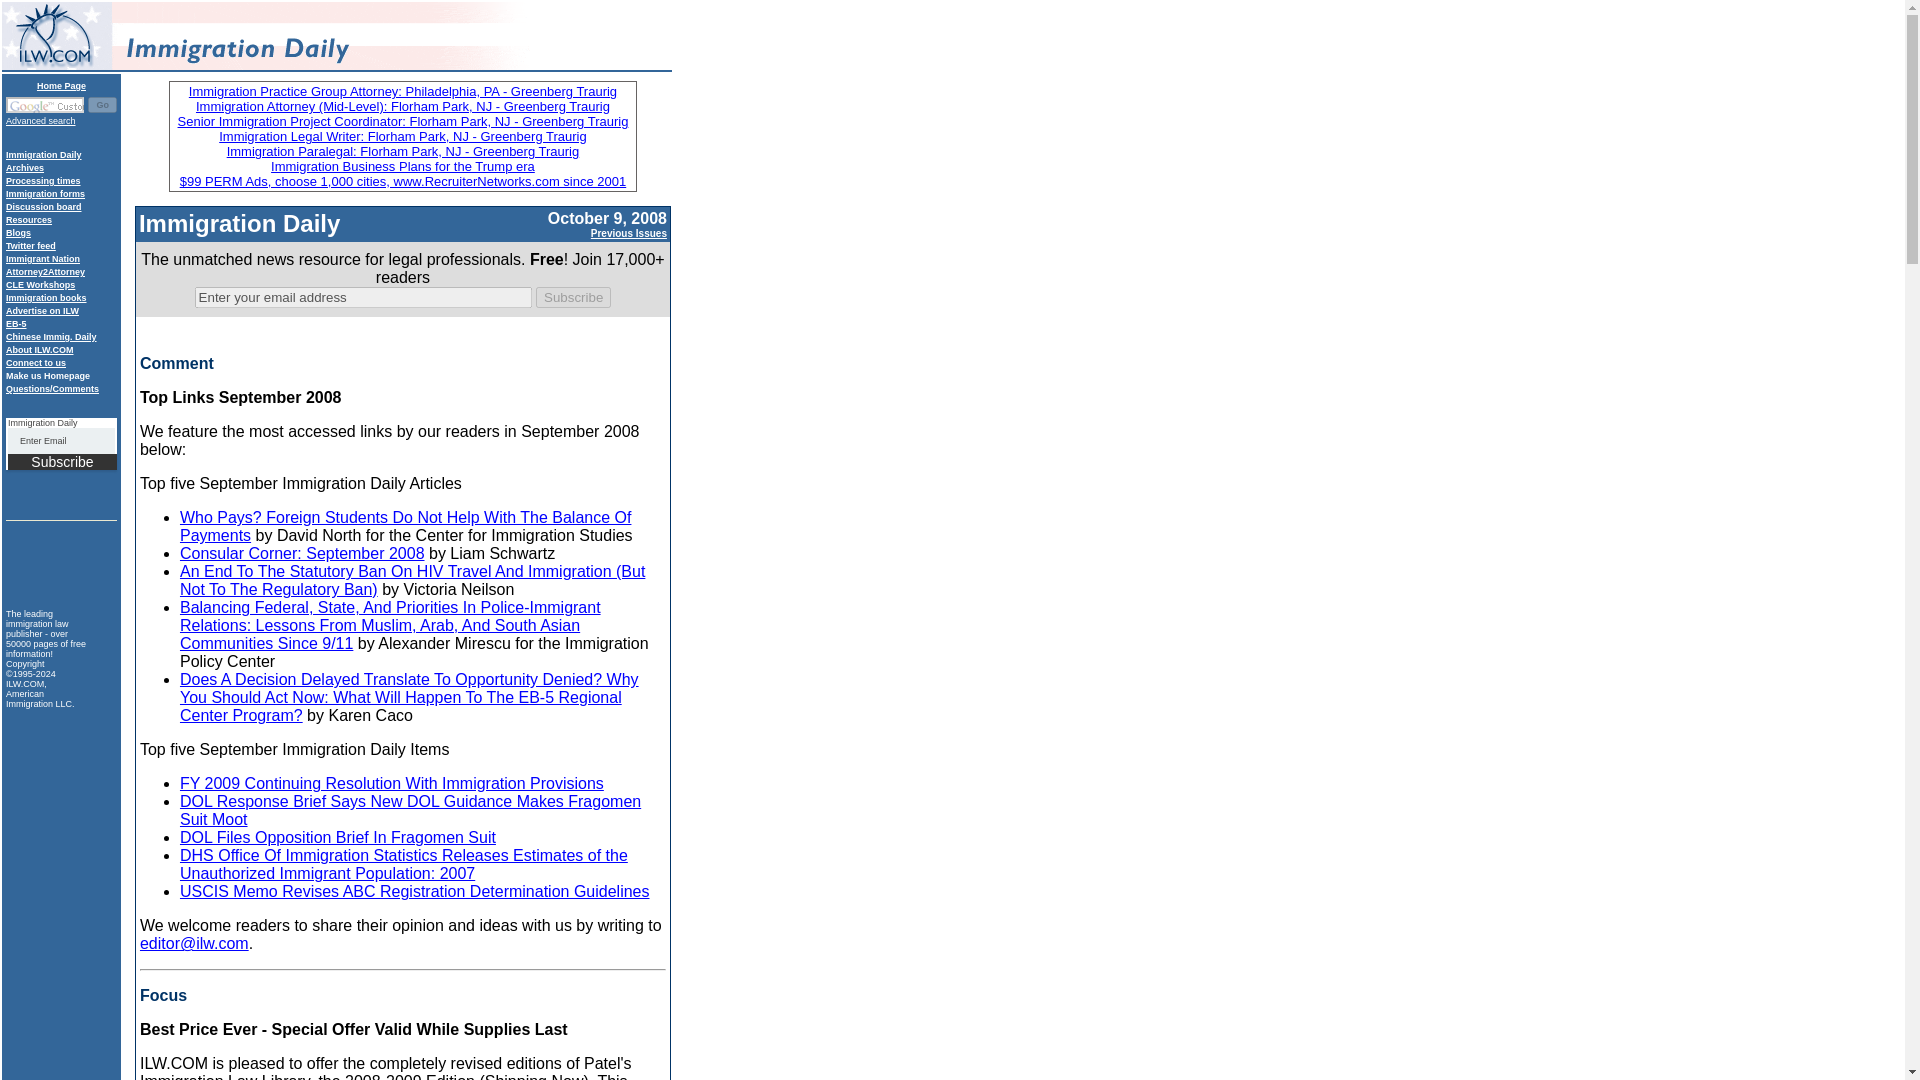 The height and width of the screenshot is (1080, 1920). I want to click on Immigrant Nation, so click(42, 258).